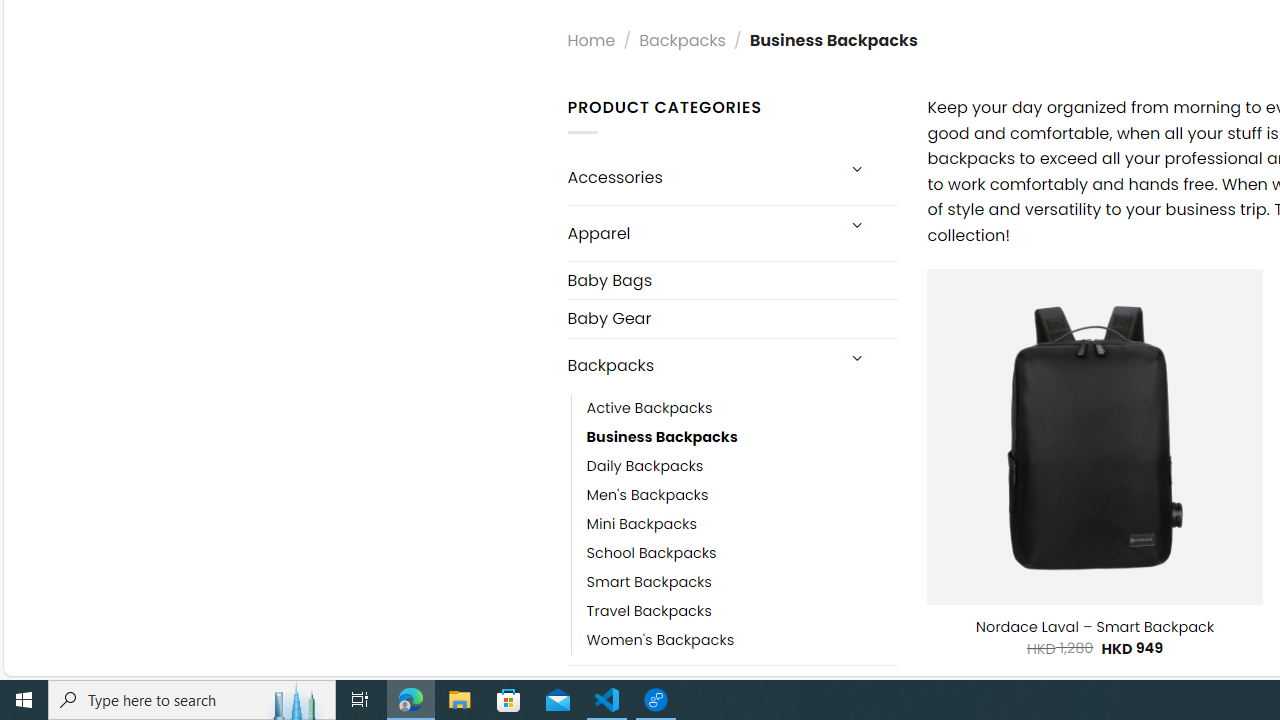 The image size is (1280, 720). What do you see at coordinates (660, 640) in the screenshot?
I see `Women's Backpacks` at bounding box center [660, 640].